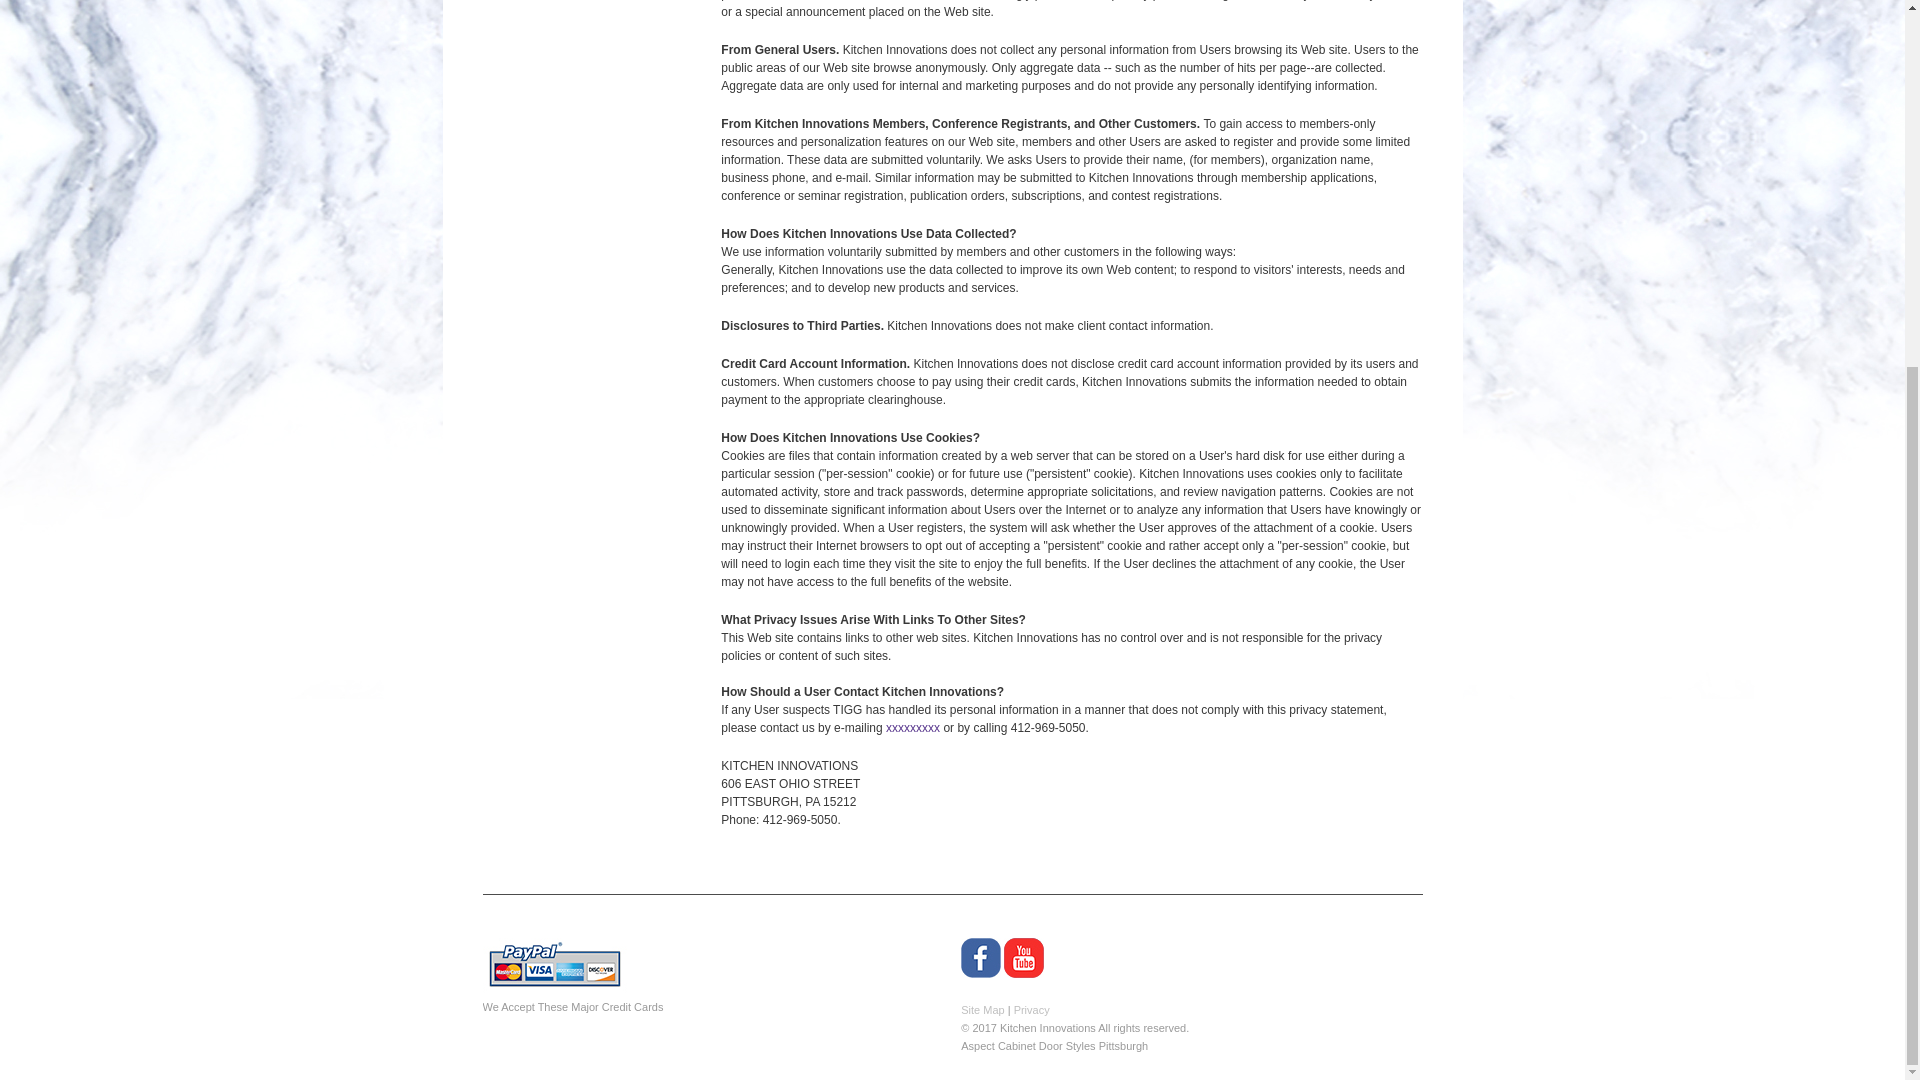 This screenshot has width=1920, height=1080. What do you see at coordinates (912, 728) in the screenshot?
I see `xxxxxxxxx` at bounding box center [912, 728].